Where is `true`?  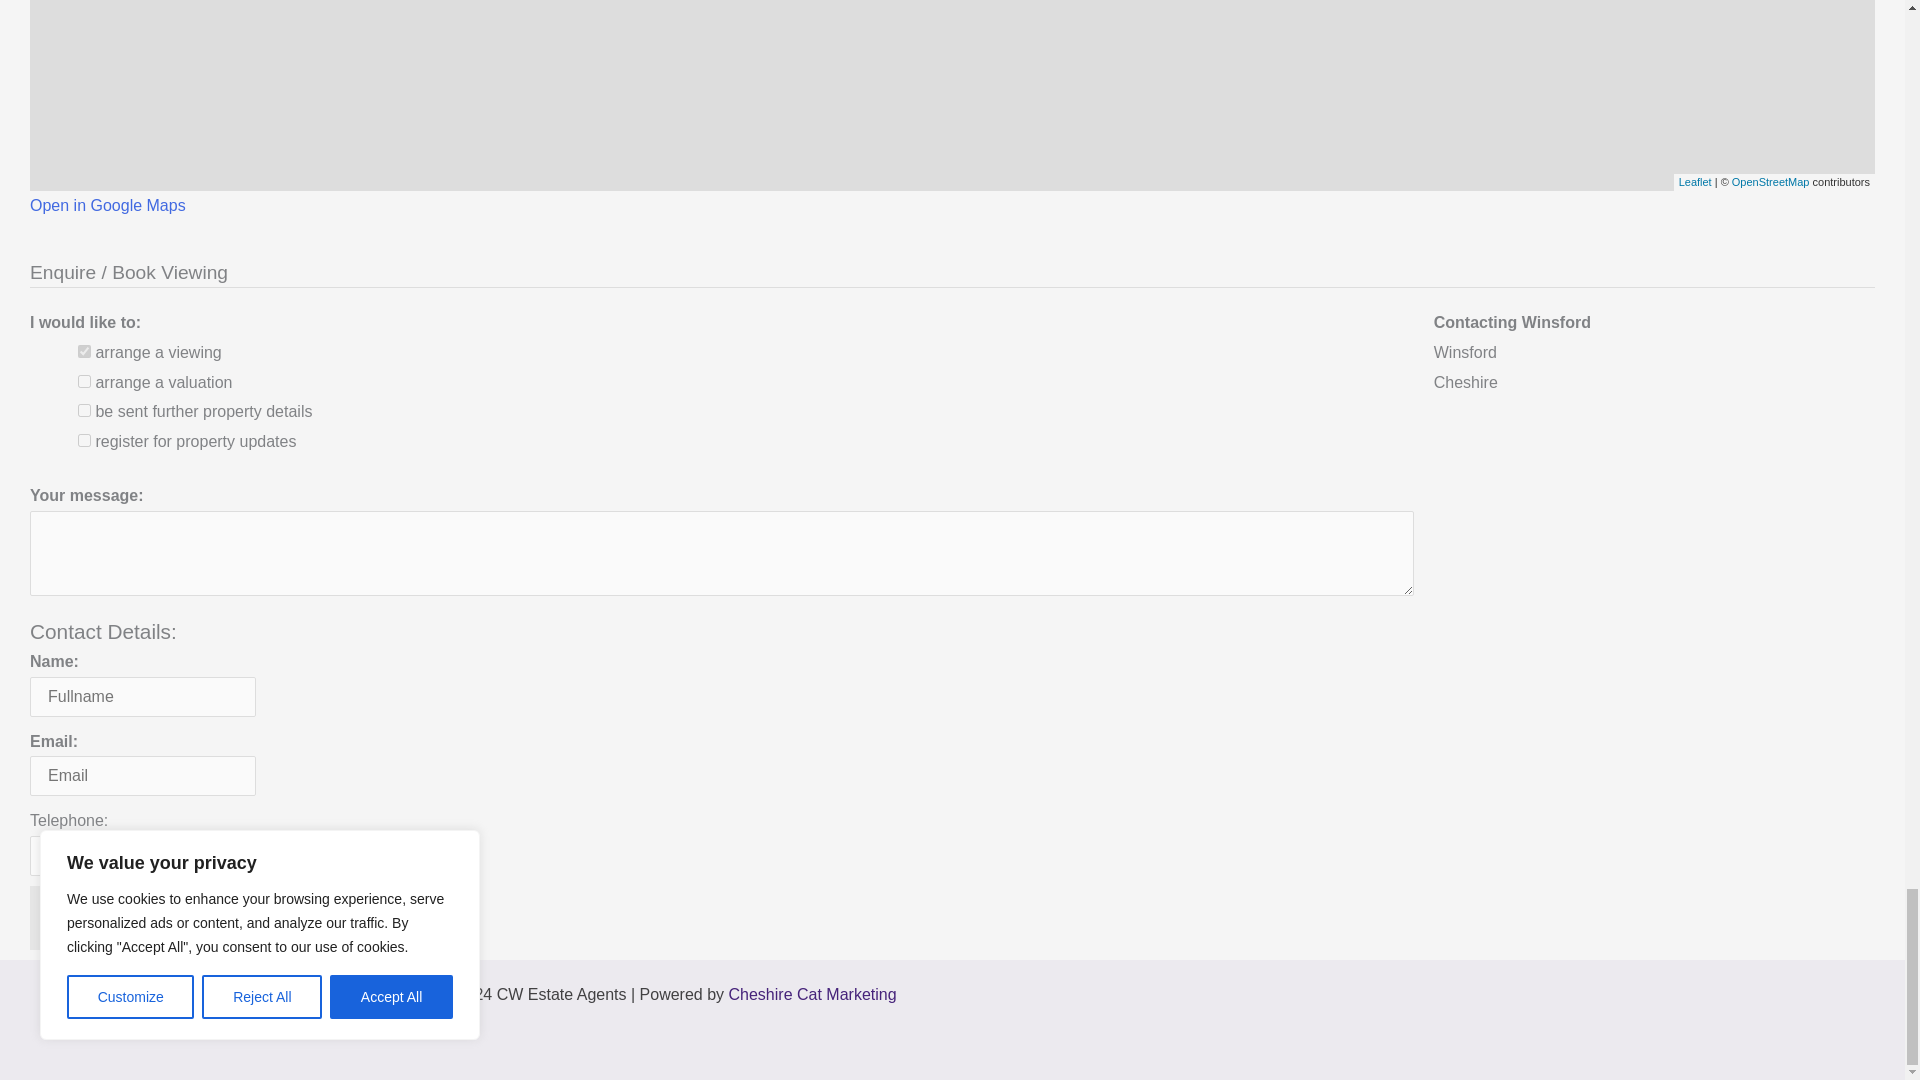
true is located at coordinates (84, 380).